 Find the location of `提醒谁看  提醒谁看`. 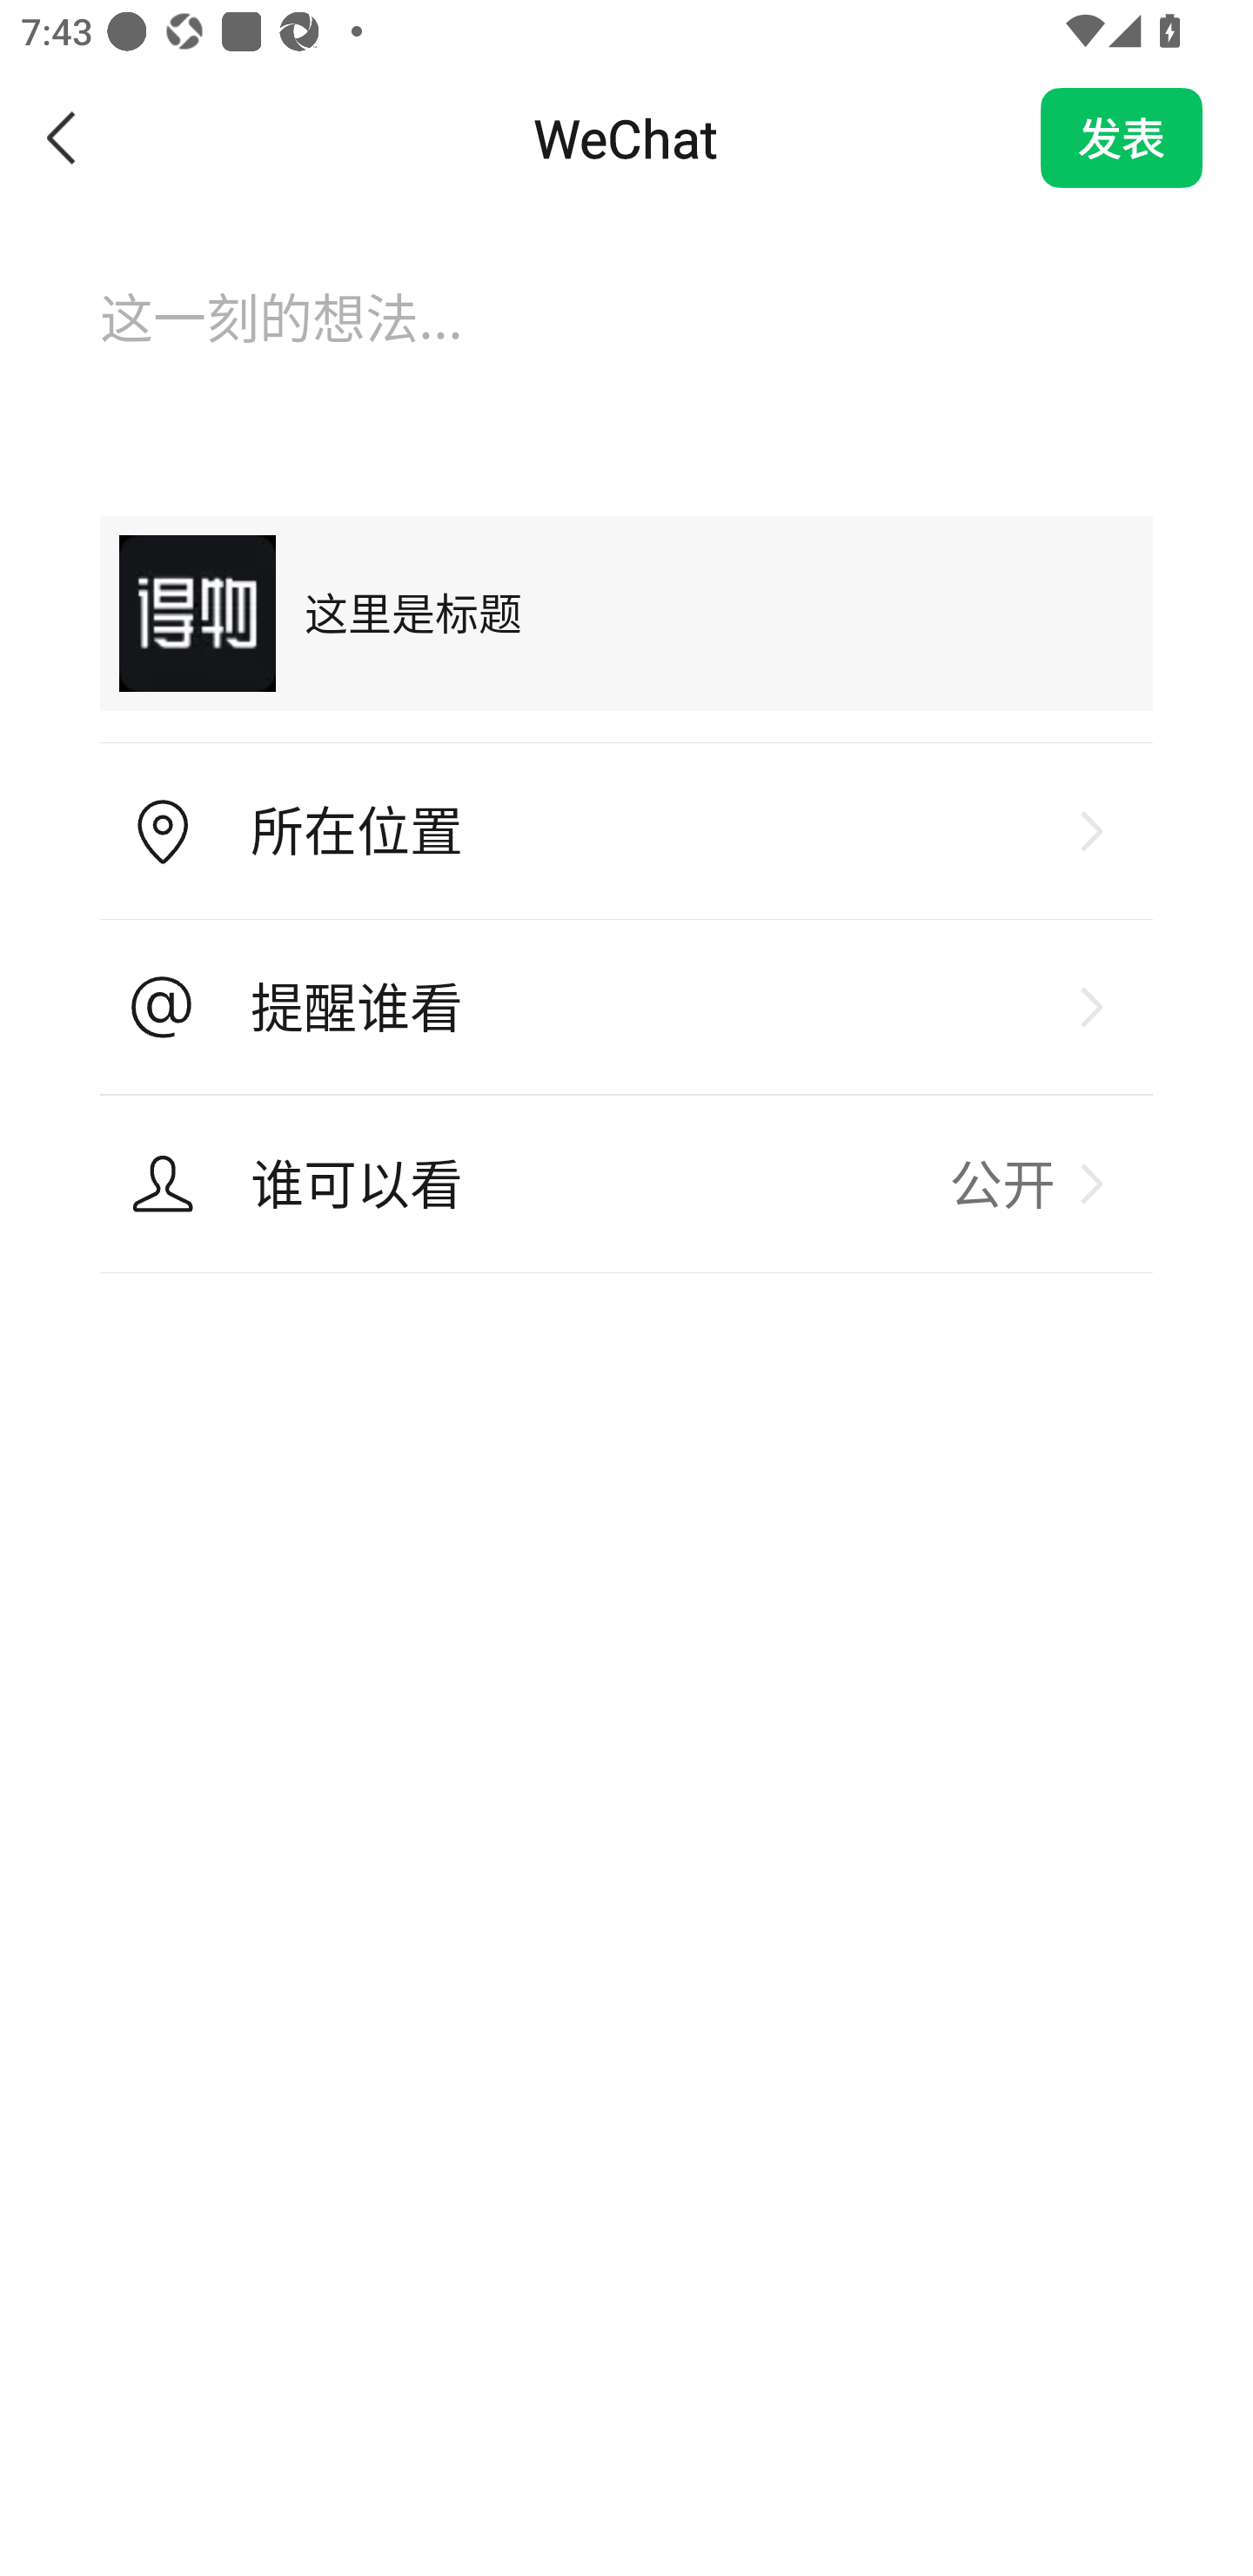

提醒谁看  提醒谁看 is located at coordinates (626, 1007).